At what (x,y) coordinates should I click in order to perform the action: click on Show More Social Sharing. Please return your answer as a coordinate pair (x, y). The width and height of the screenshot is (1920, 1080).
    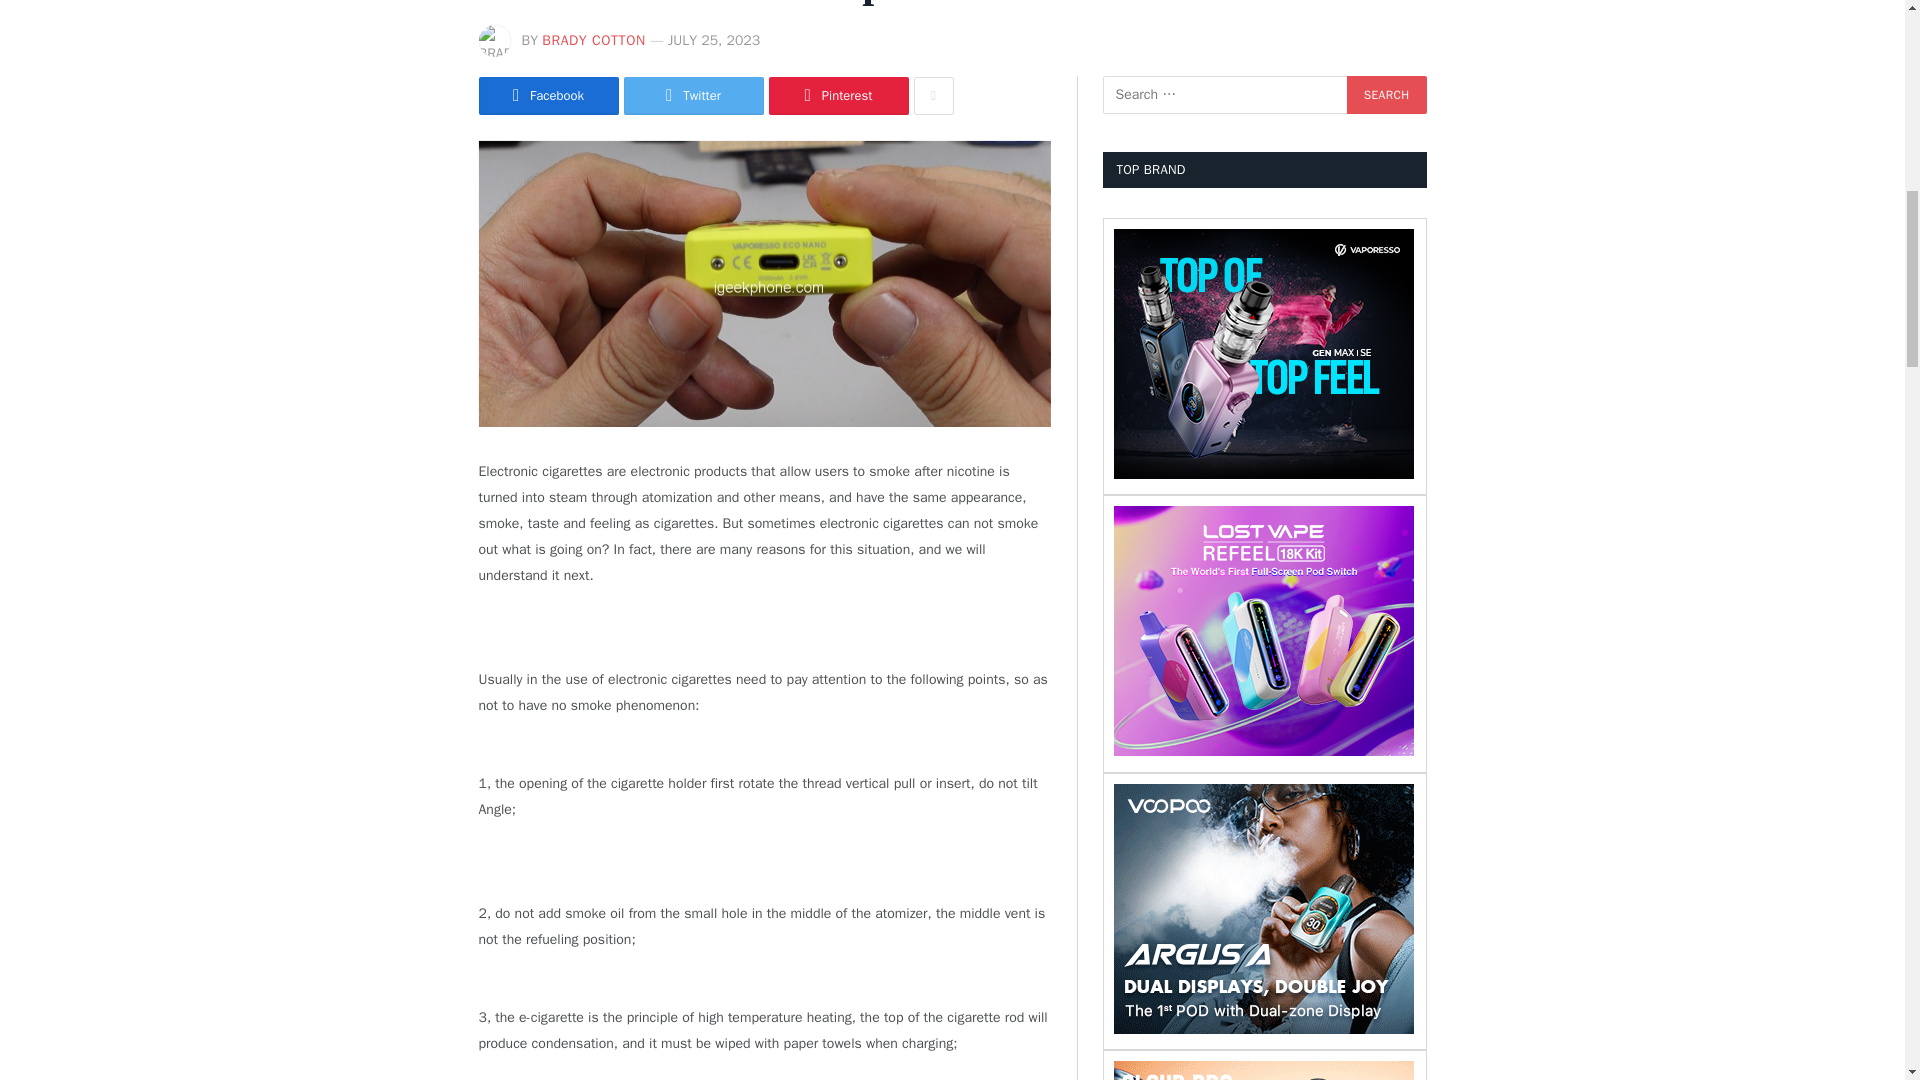
    Looking at the image, I should click on (934, 95).